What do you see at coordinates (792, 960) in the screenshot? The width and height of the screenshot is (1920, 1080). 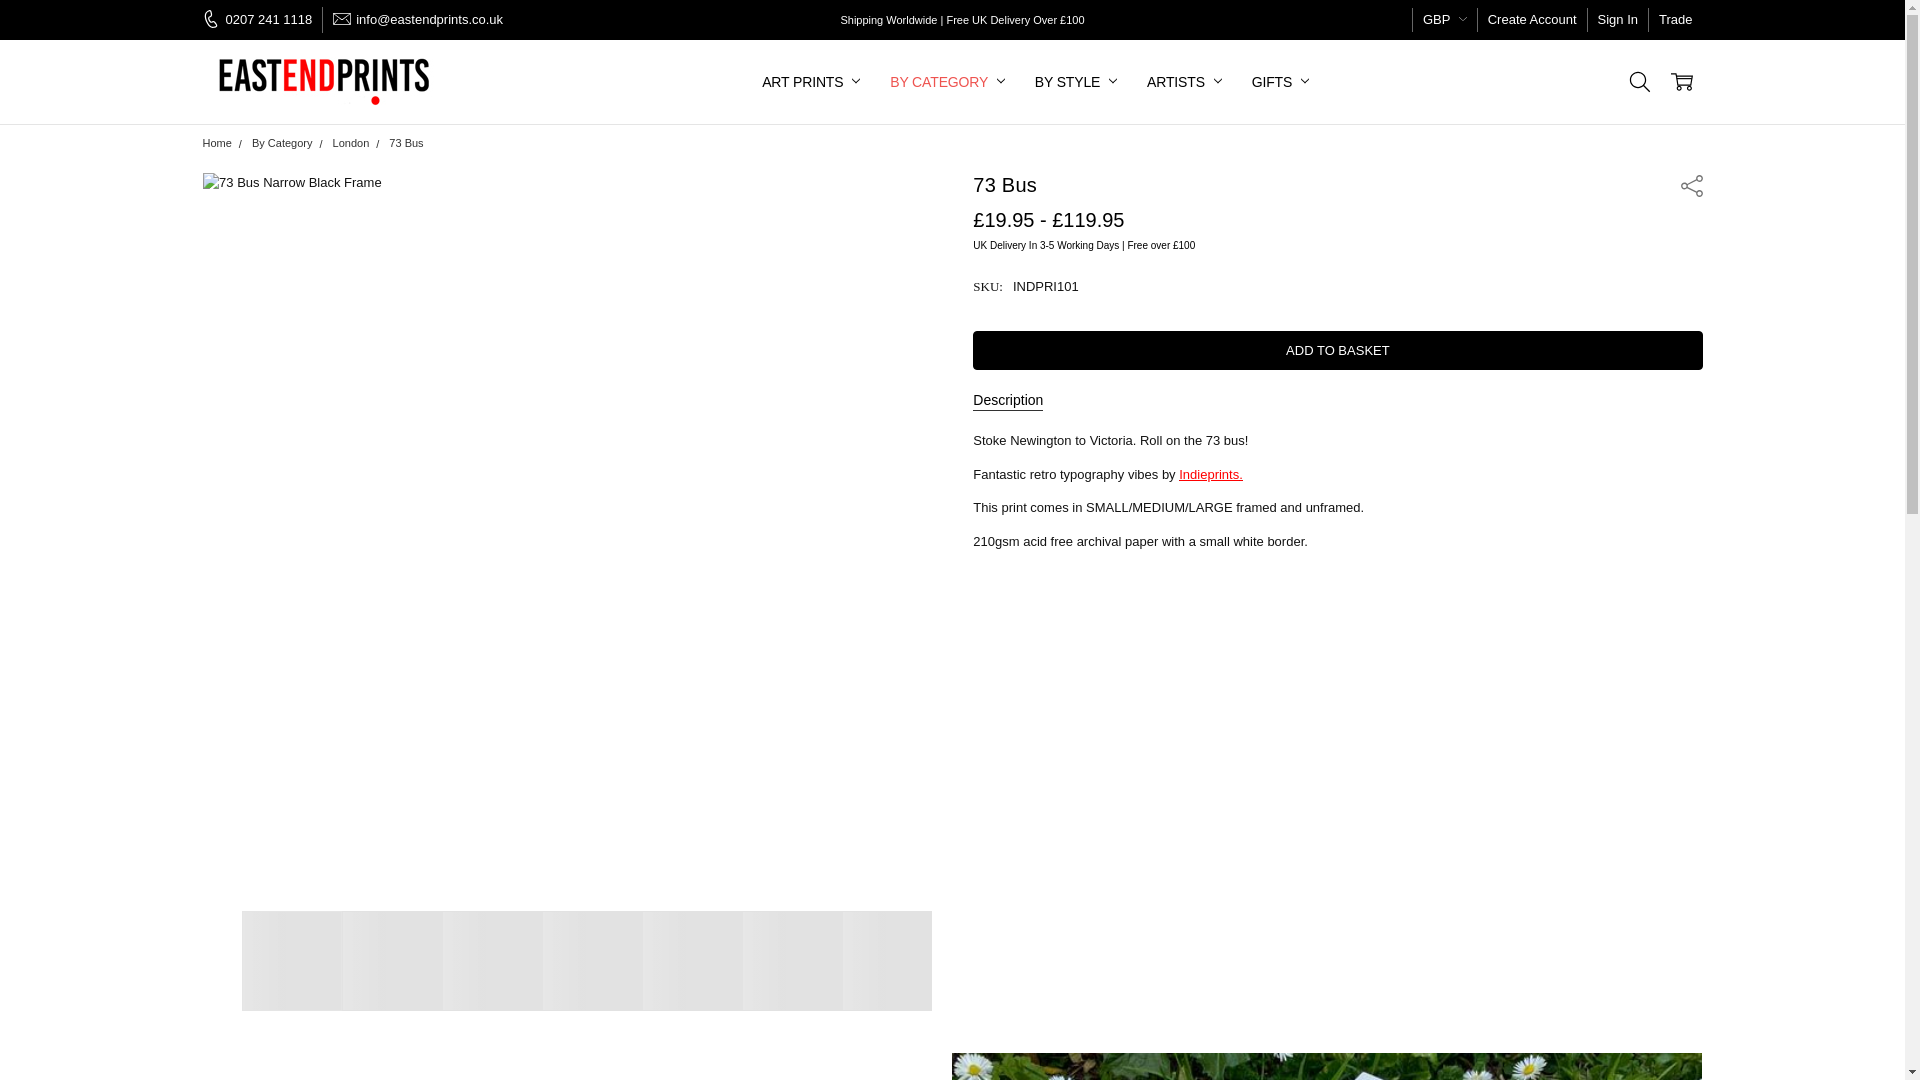 I see `73 Bus Wide Oak Frame` at bounding box center [792, 960].